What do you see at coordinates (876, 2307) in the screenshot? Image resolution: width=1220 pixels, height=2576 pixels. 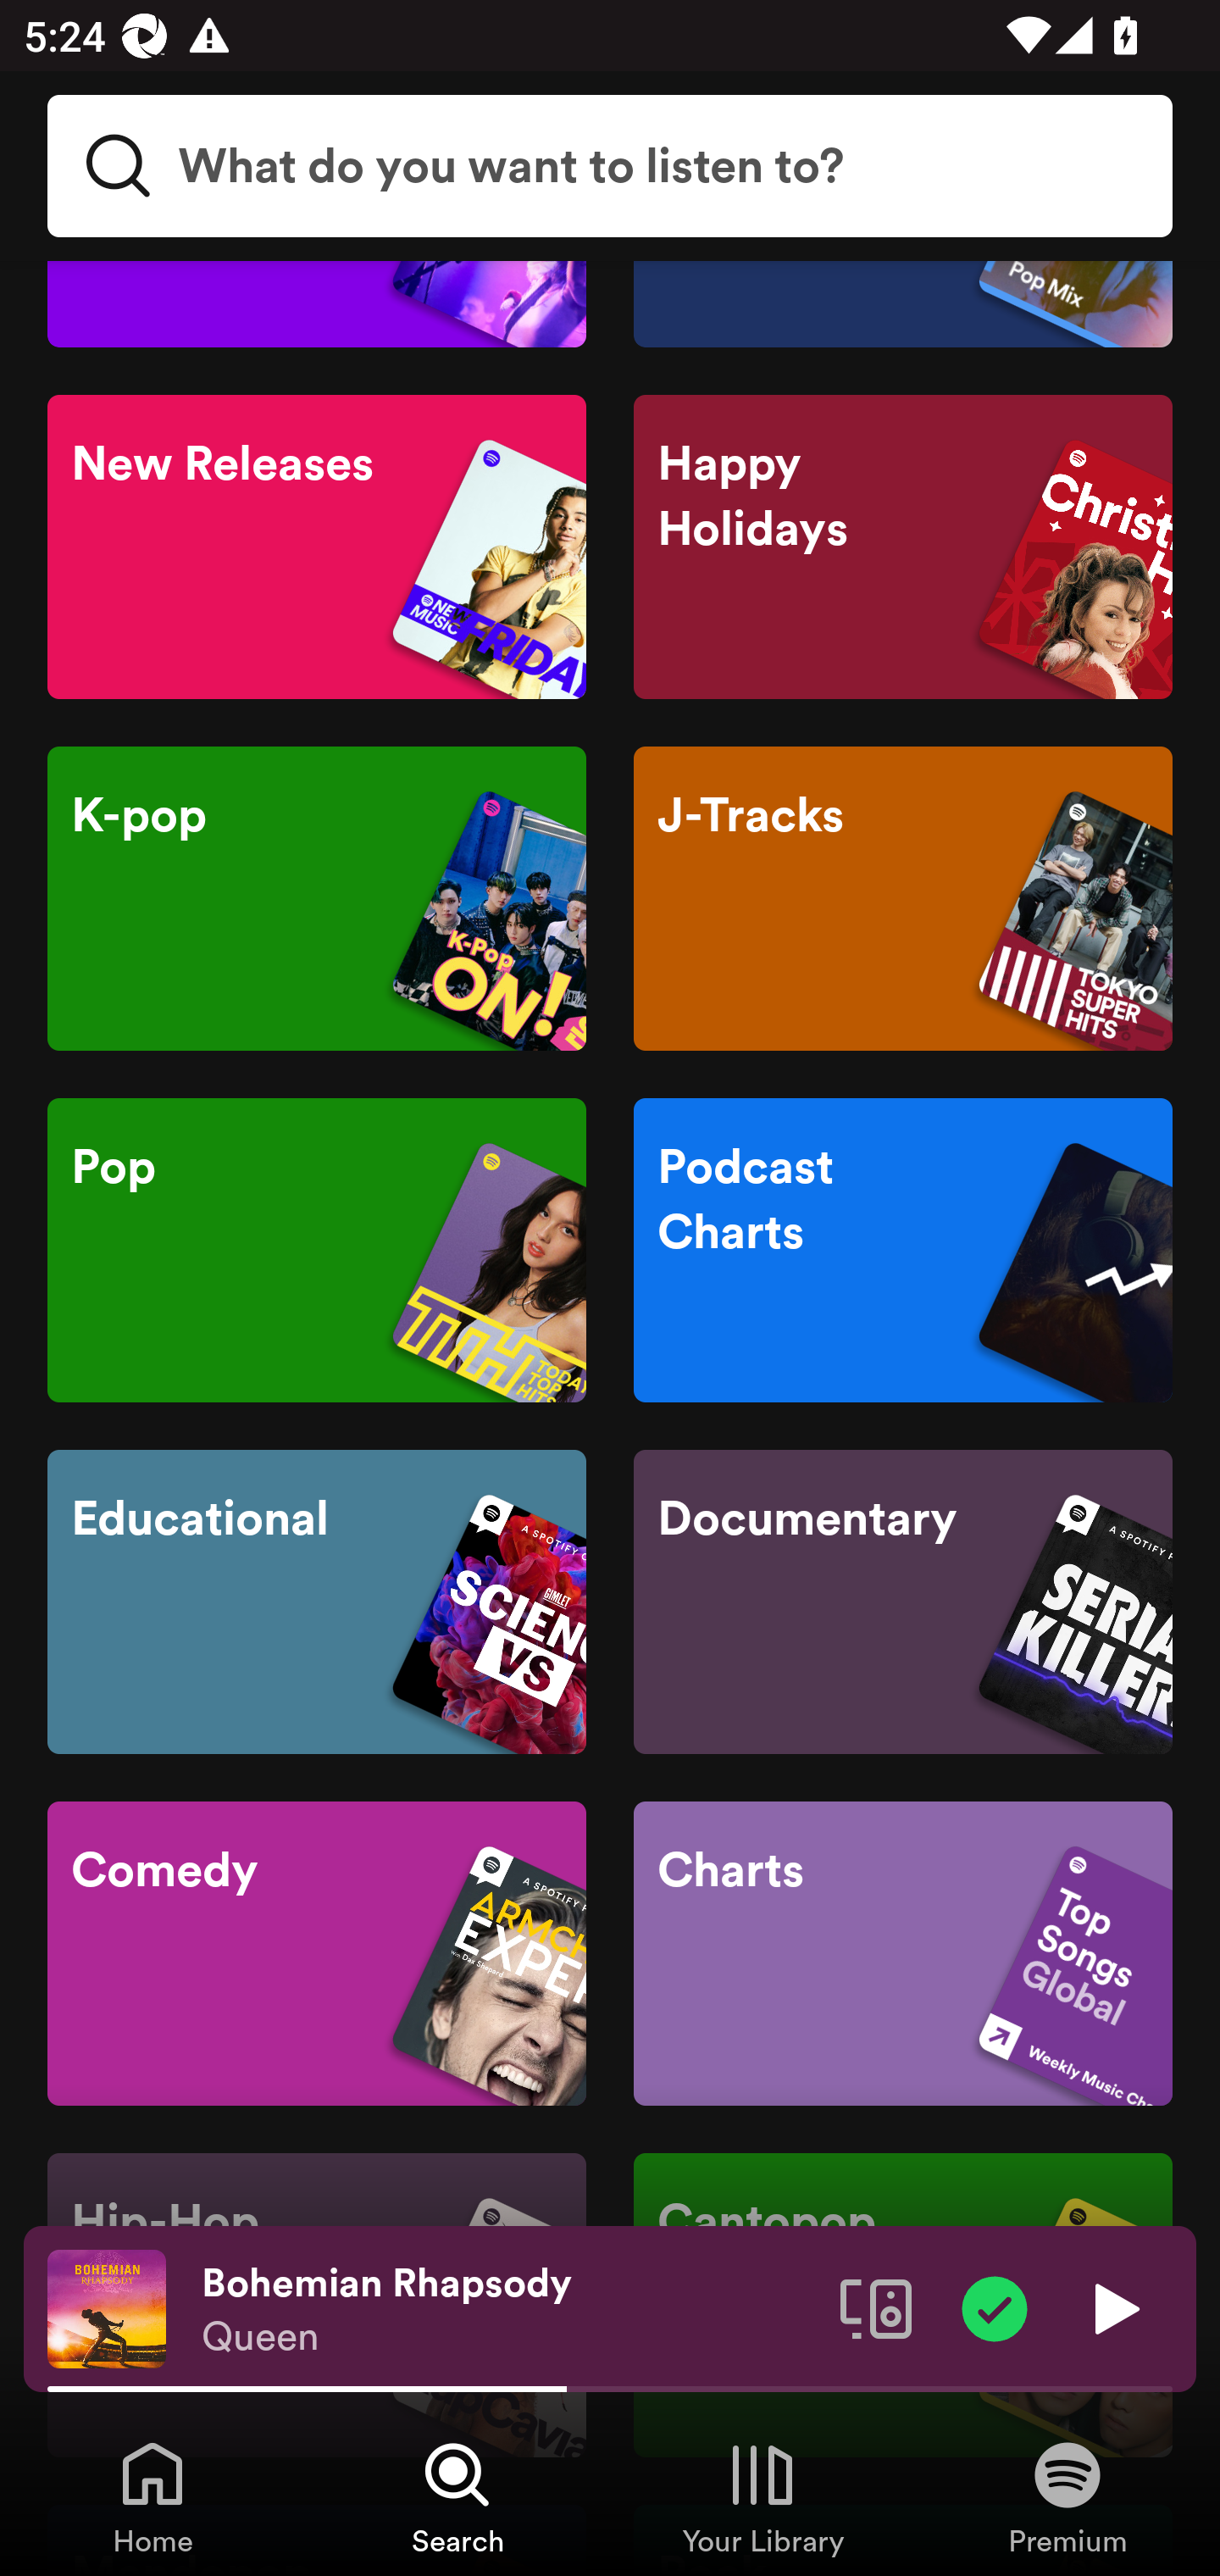 I see `Connect to a device. Opens the devices menu` at bounding box center [876, 2307].